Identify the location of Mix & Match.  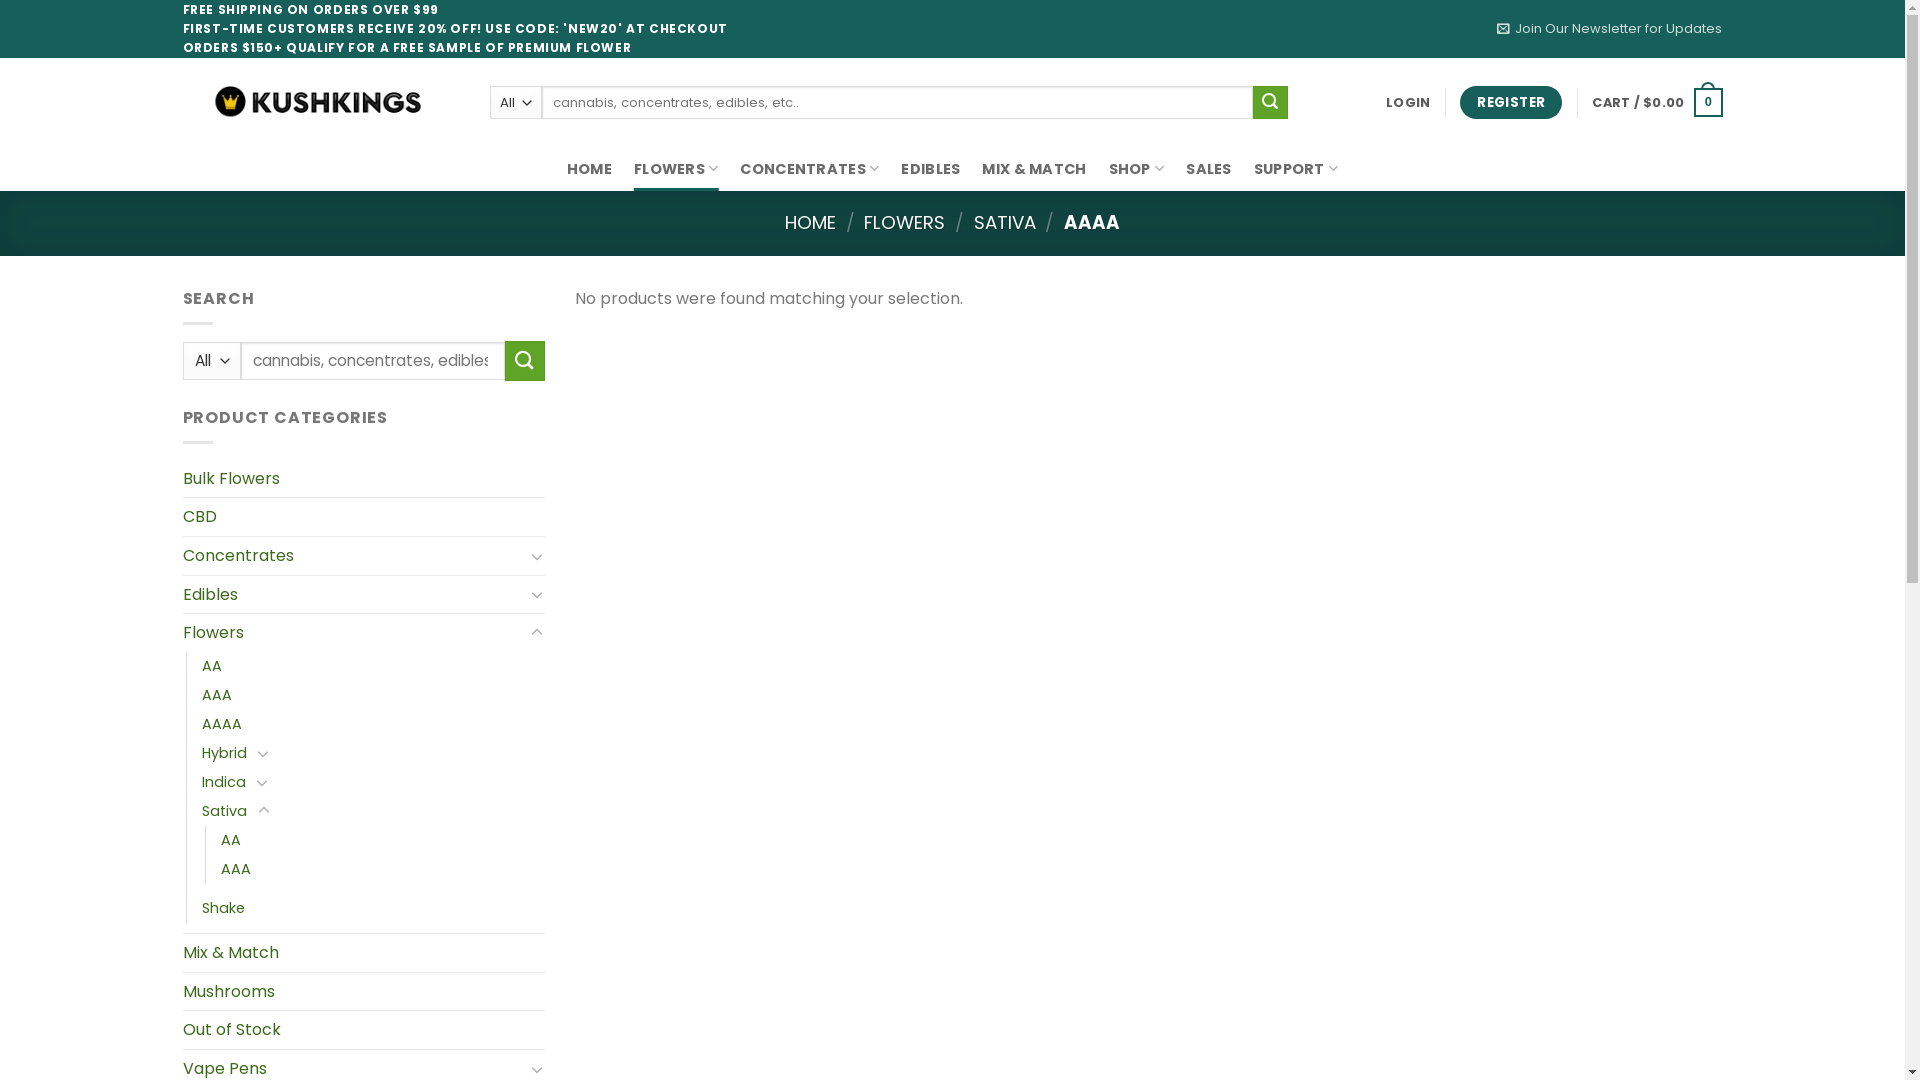
(364, 953).